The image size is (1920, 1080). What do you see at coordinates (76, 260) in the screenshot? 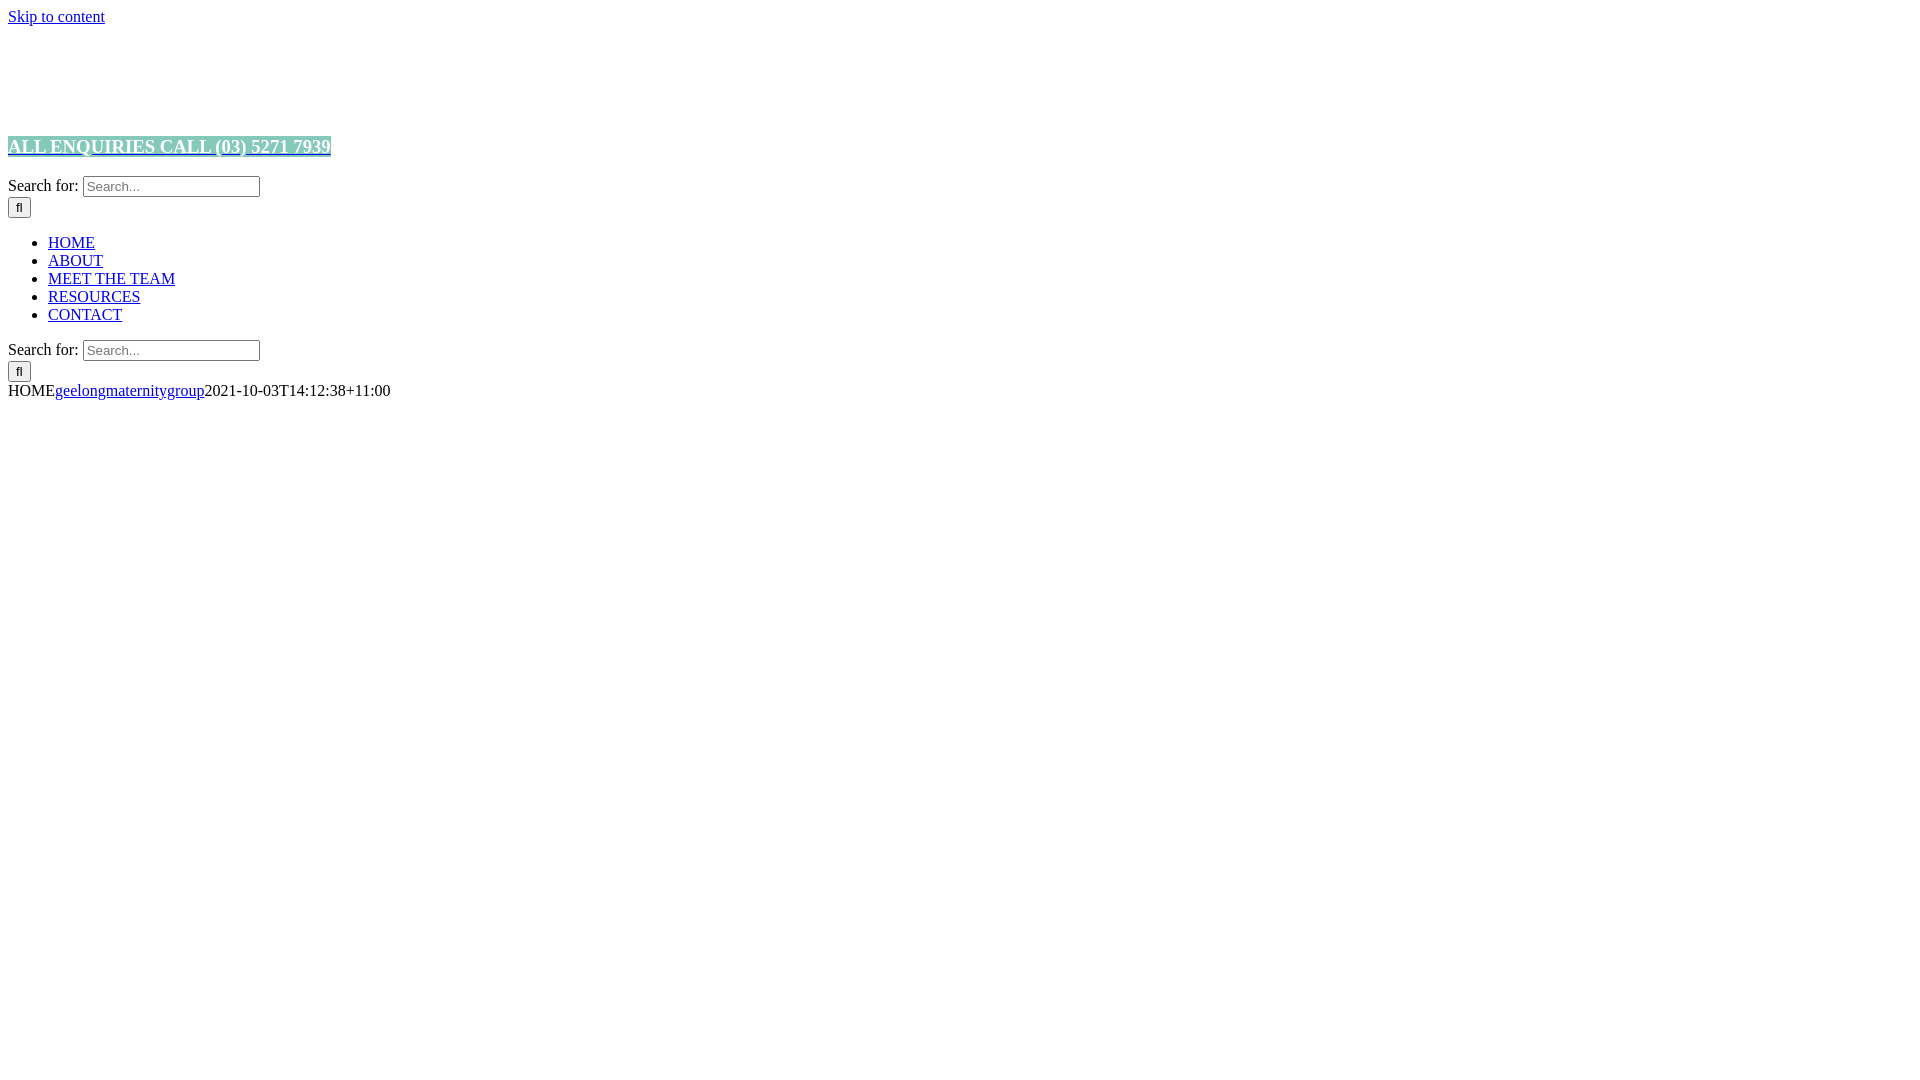
I see `ABOUT` at bounding box center [76, 260].